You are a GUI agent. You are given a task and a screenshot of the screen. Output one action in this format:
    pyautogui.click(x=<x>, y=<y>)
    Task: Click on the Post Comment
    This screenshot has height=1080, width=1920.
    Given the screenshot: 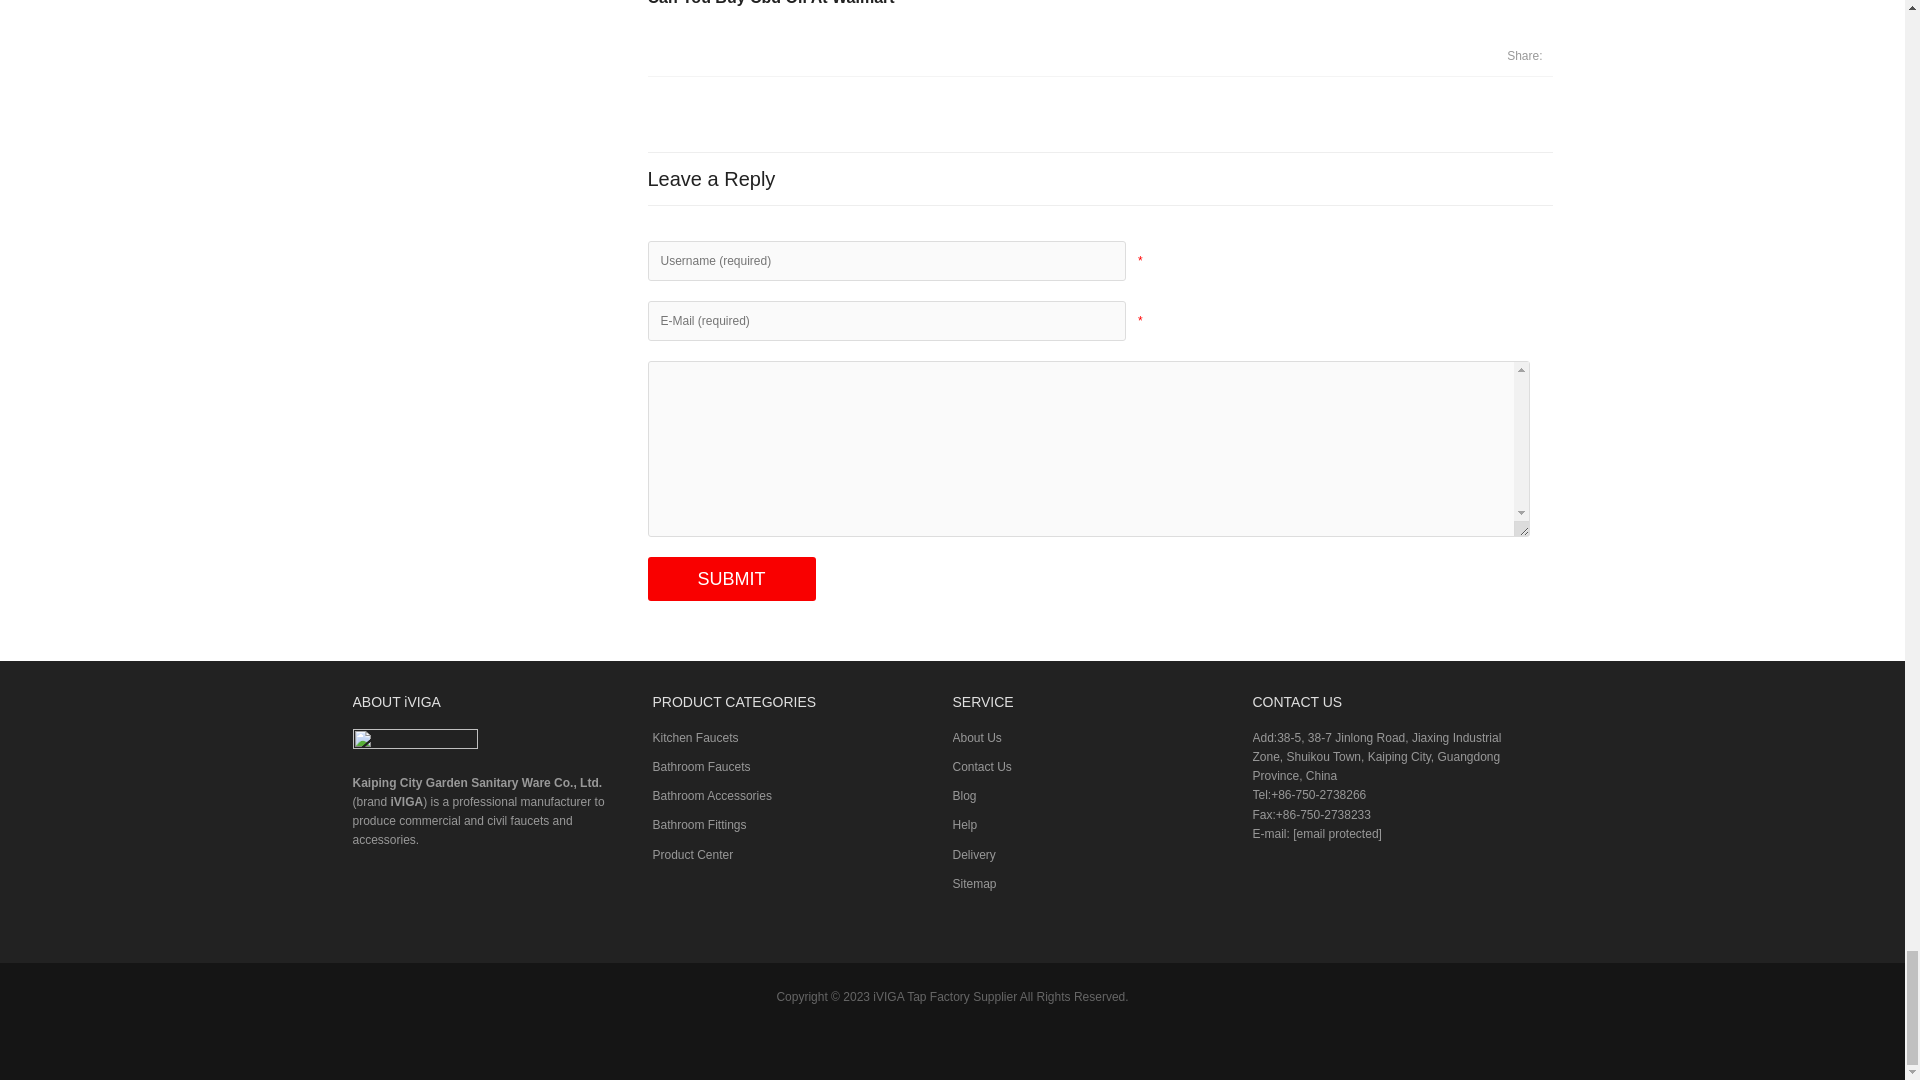 What is the action you would take?
    pyautogui.click(x=732, y=578)
    